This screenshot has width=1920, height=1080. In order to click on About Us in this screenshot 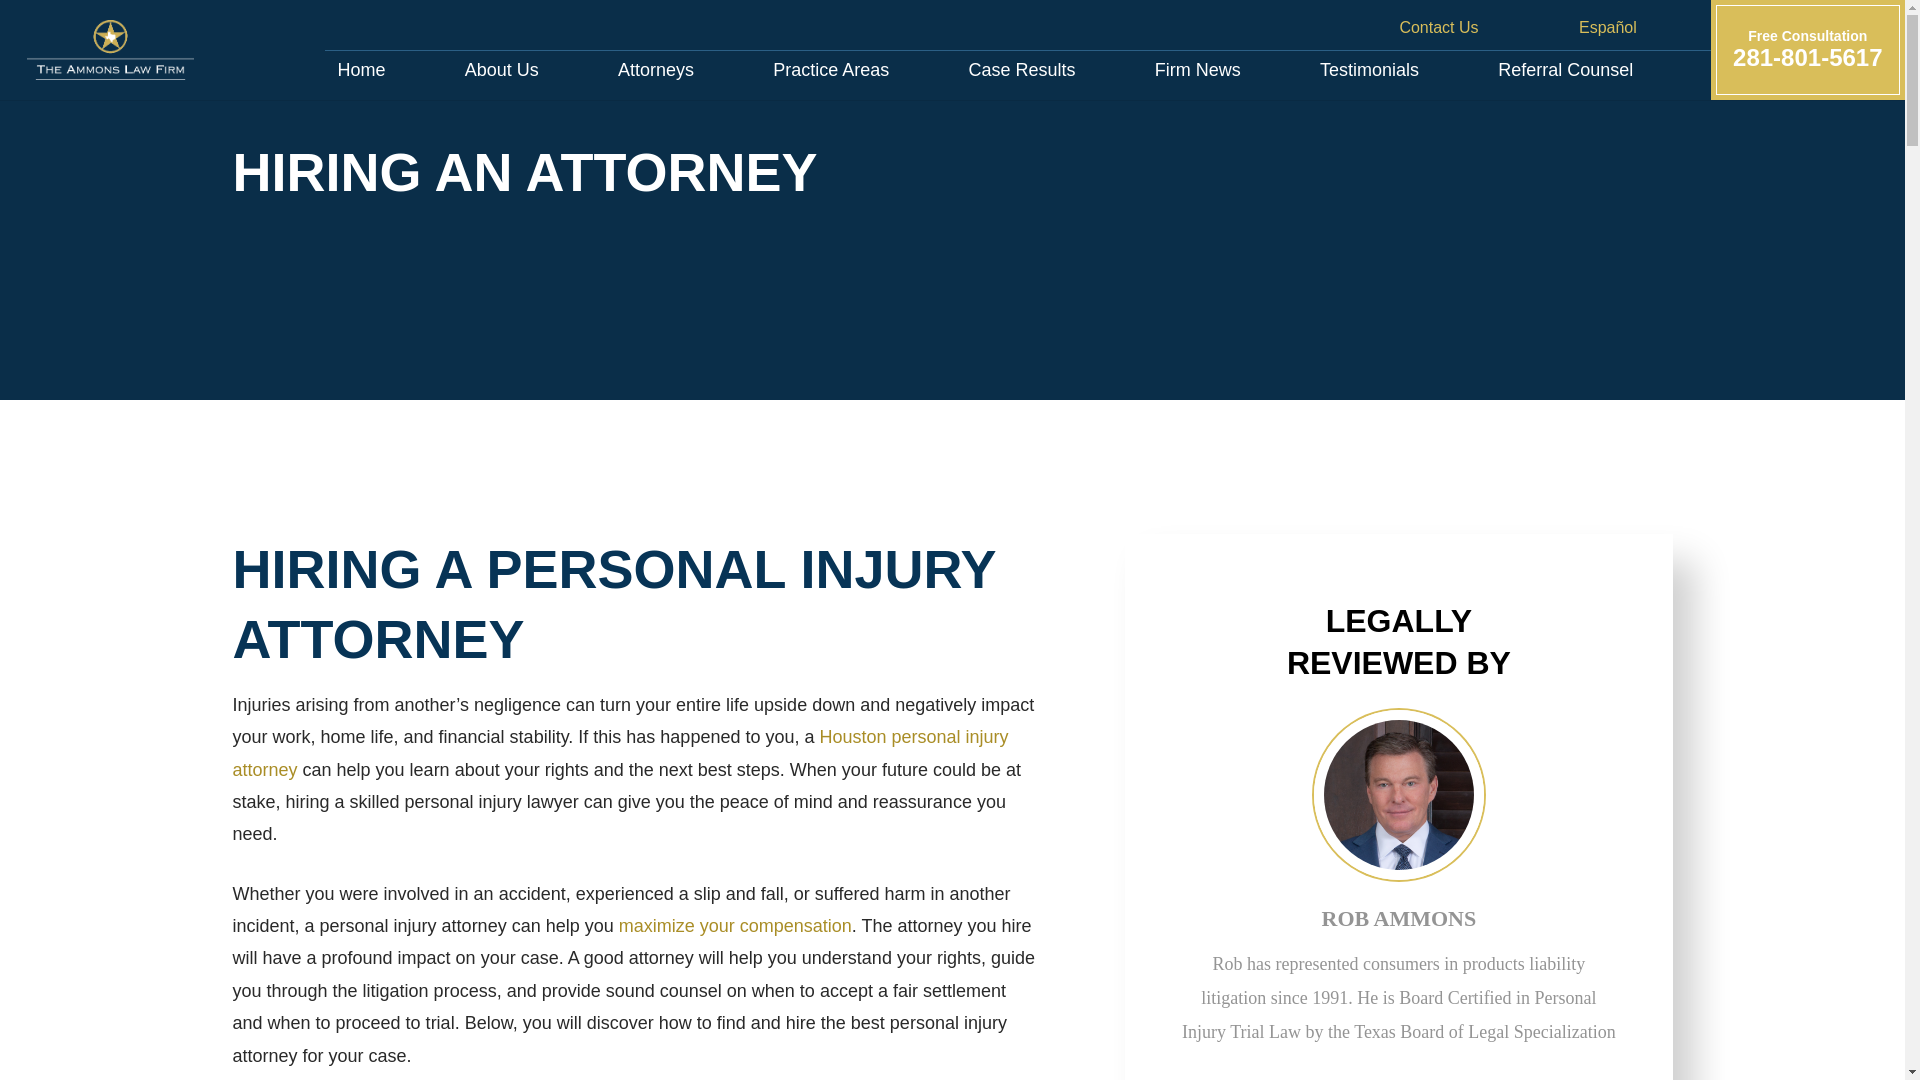, I will do `click(1807, 50)`.